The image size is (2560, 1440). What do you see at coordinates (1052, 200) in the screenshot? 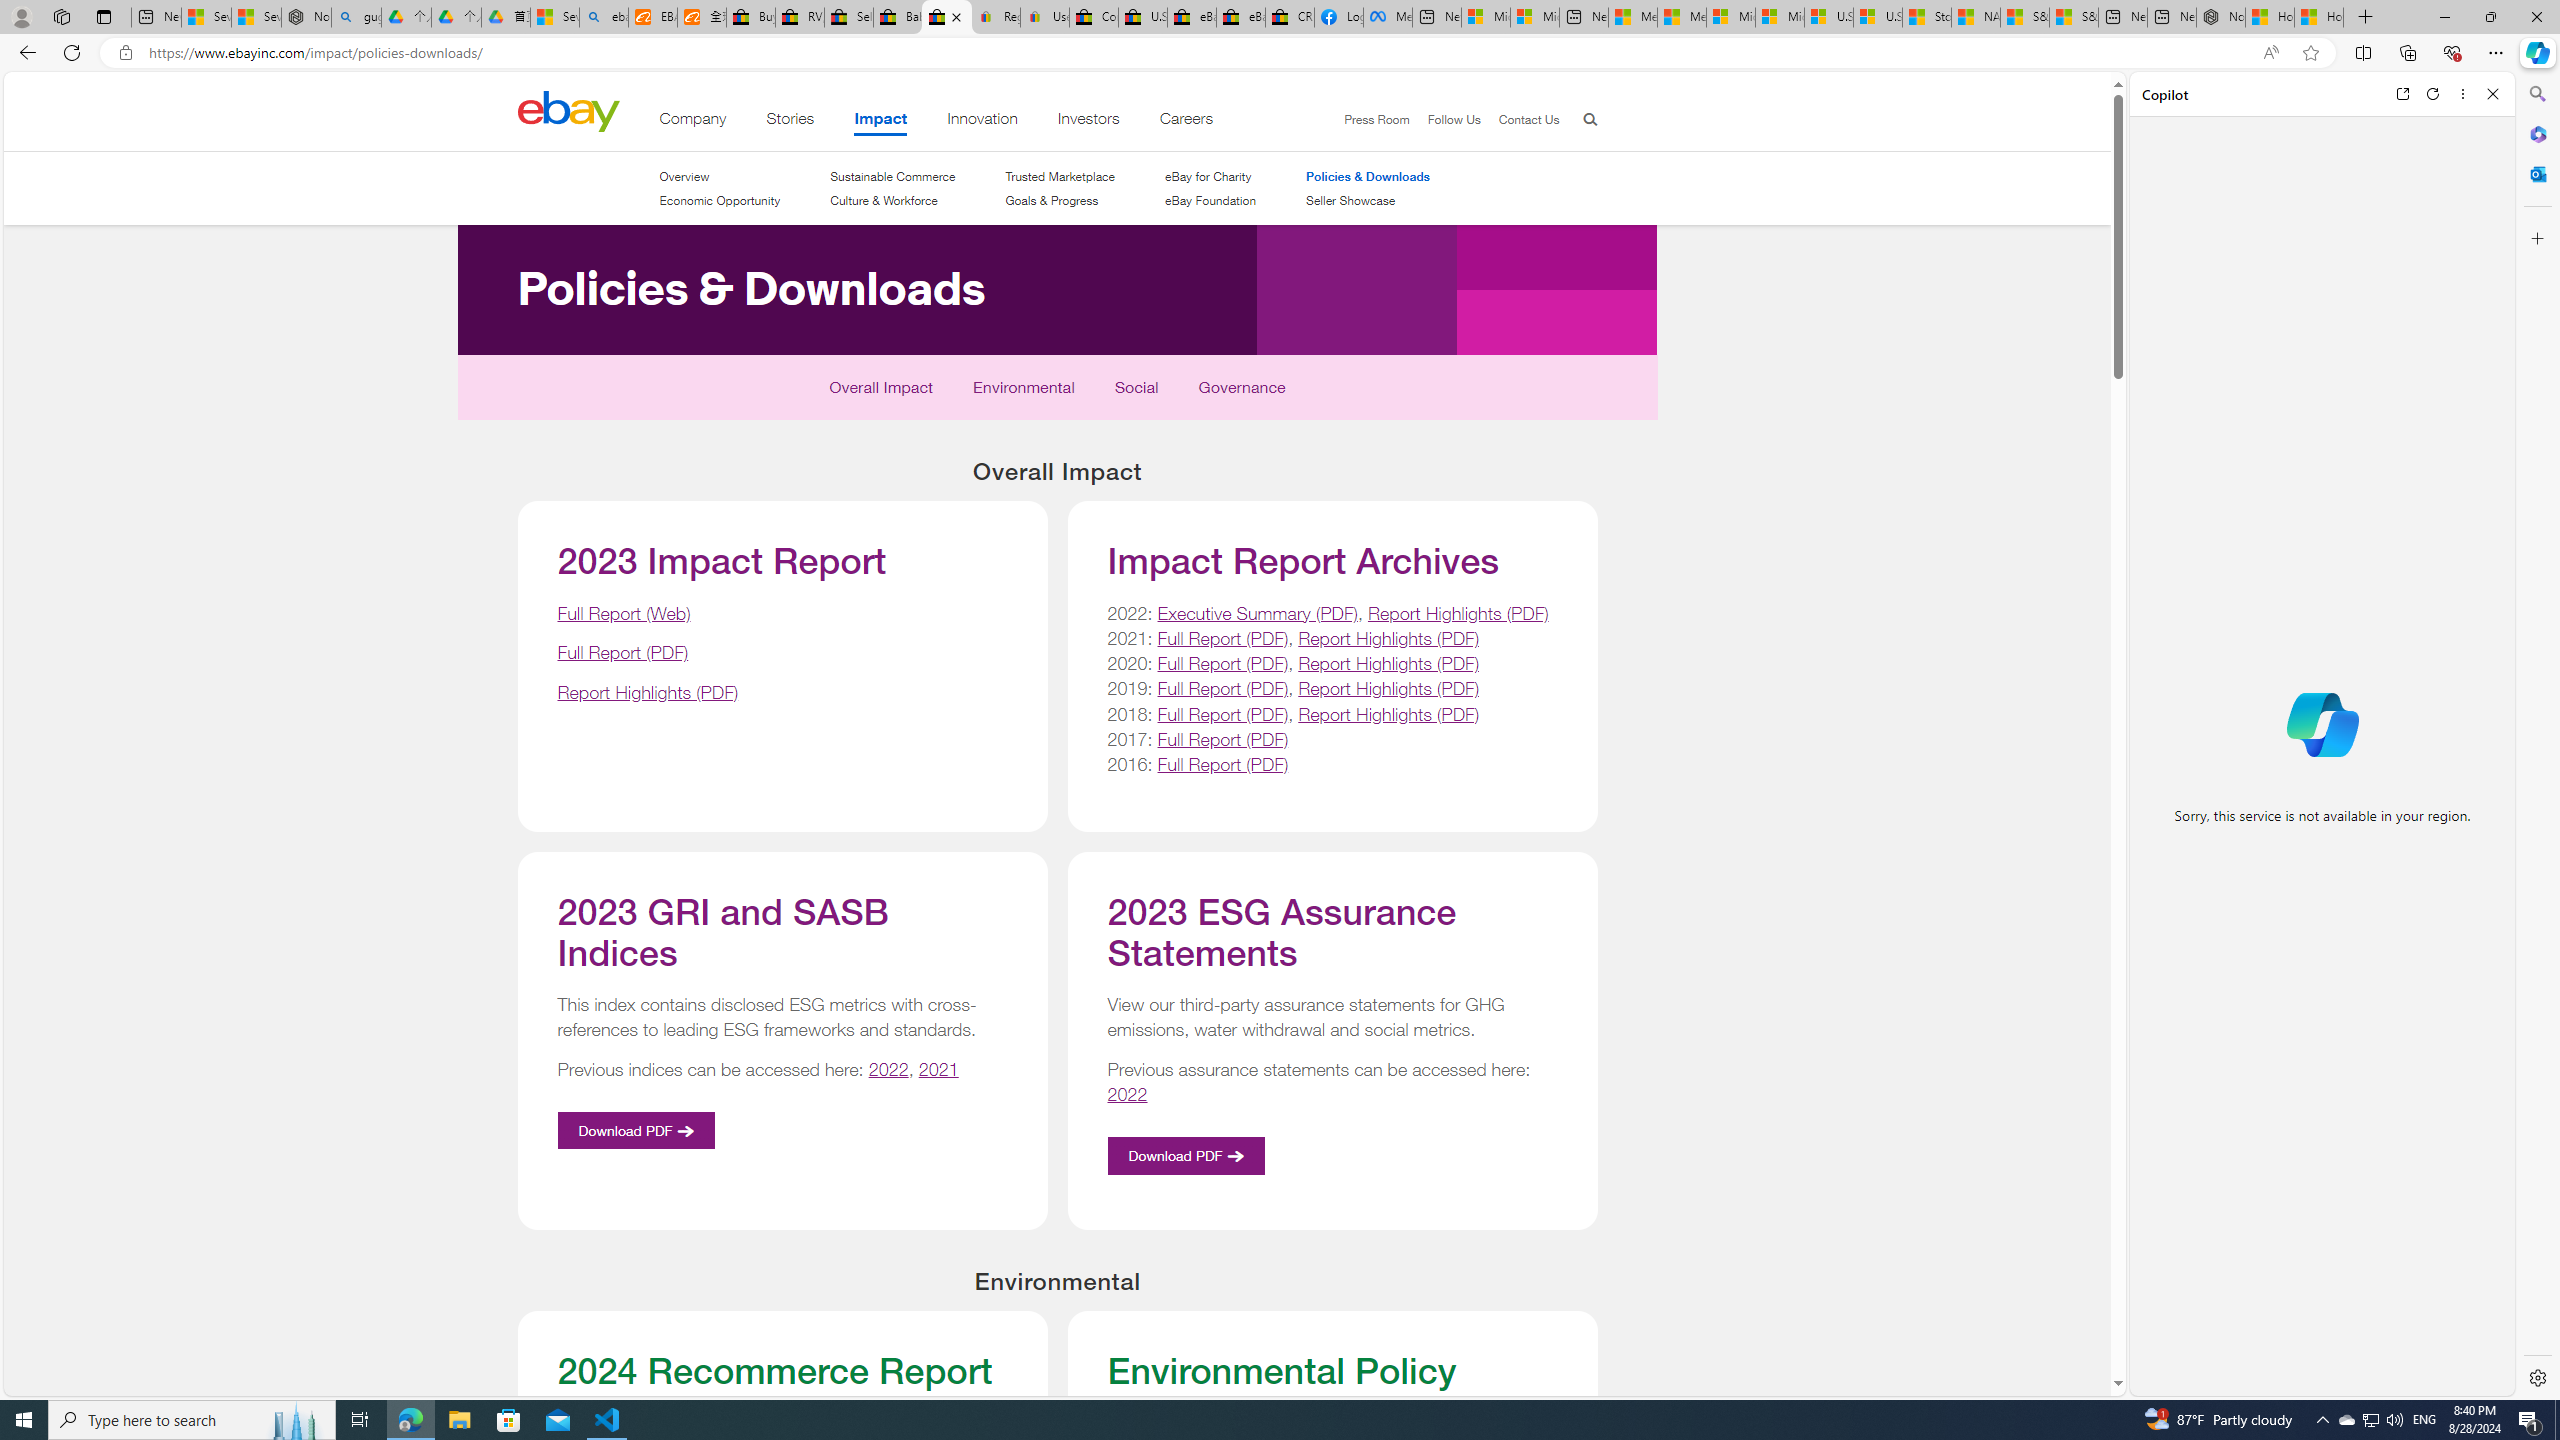
I see `Goals & Progress` at bounding box center [1052, 200].